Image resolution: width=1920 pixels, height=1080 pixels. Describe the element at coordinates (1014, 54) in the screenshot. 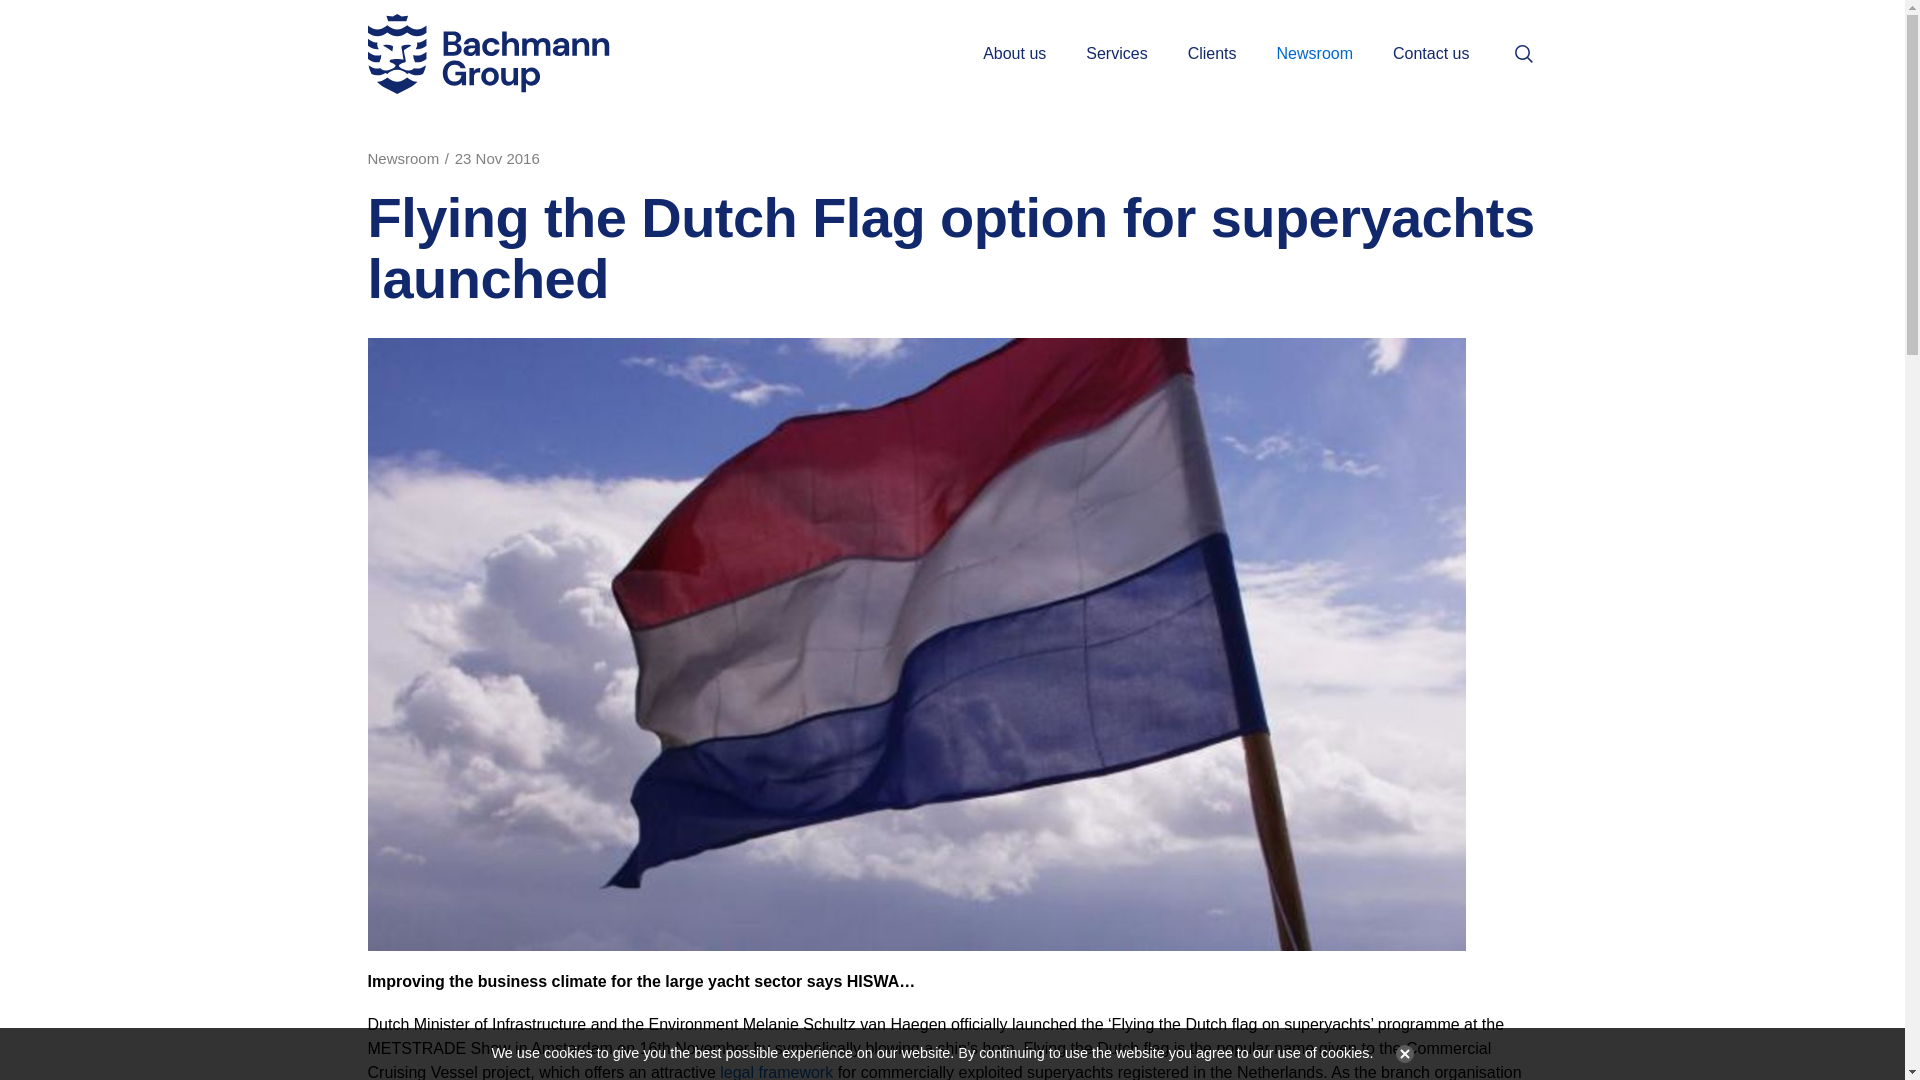

I see `About us` at that location.